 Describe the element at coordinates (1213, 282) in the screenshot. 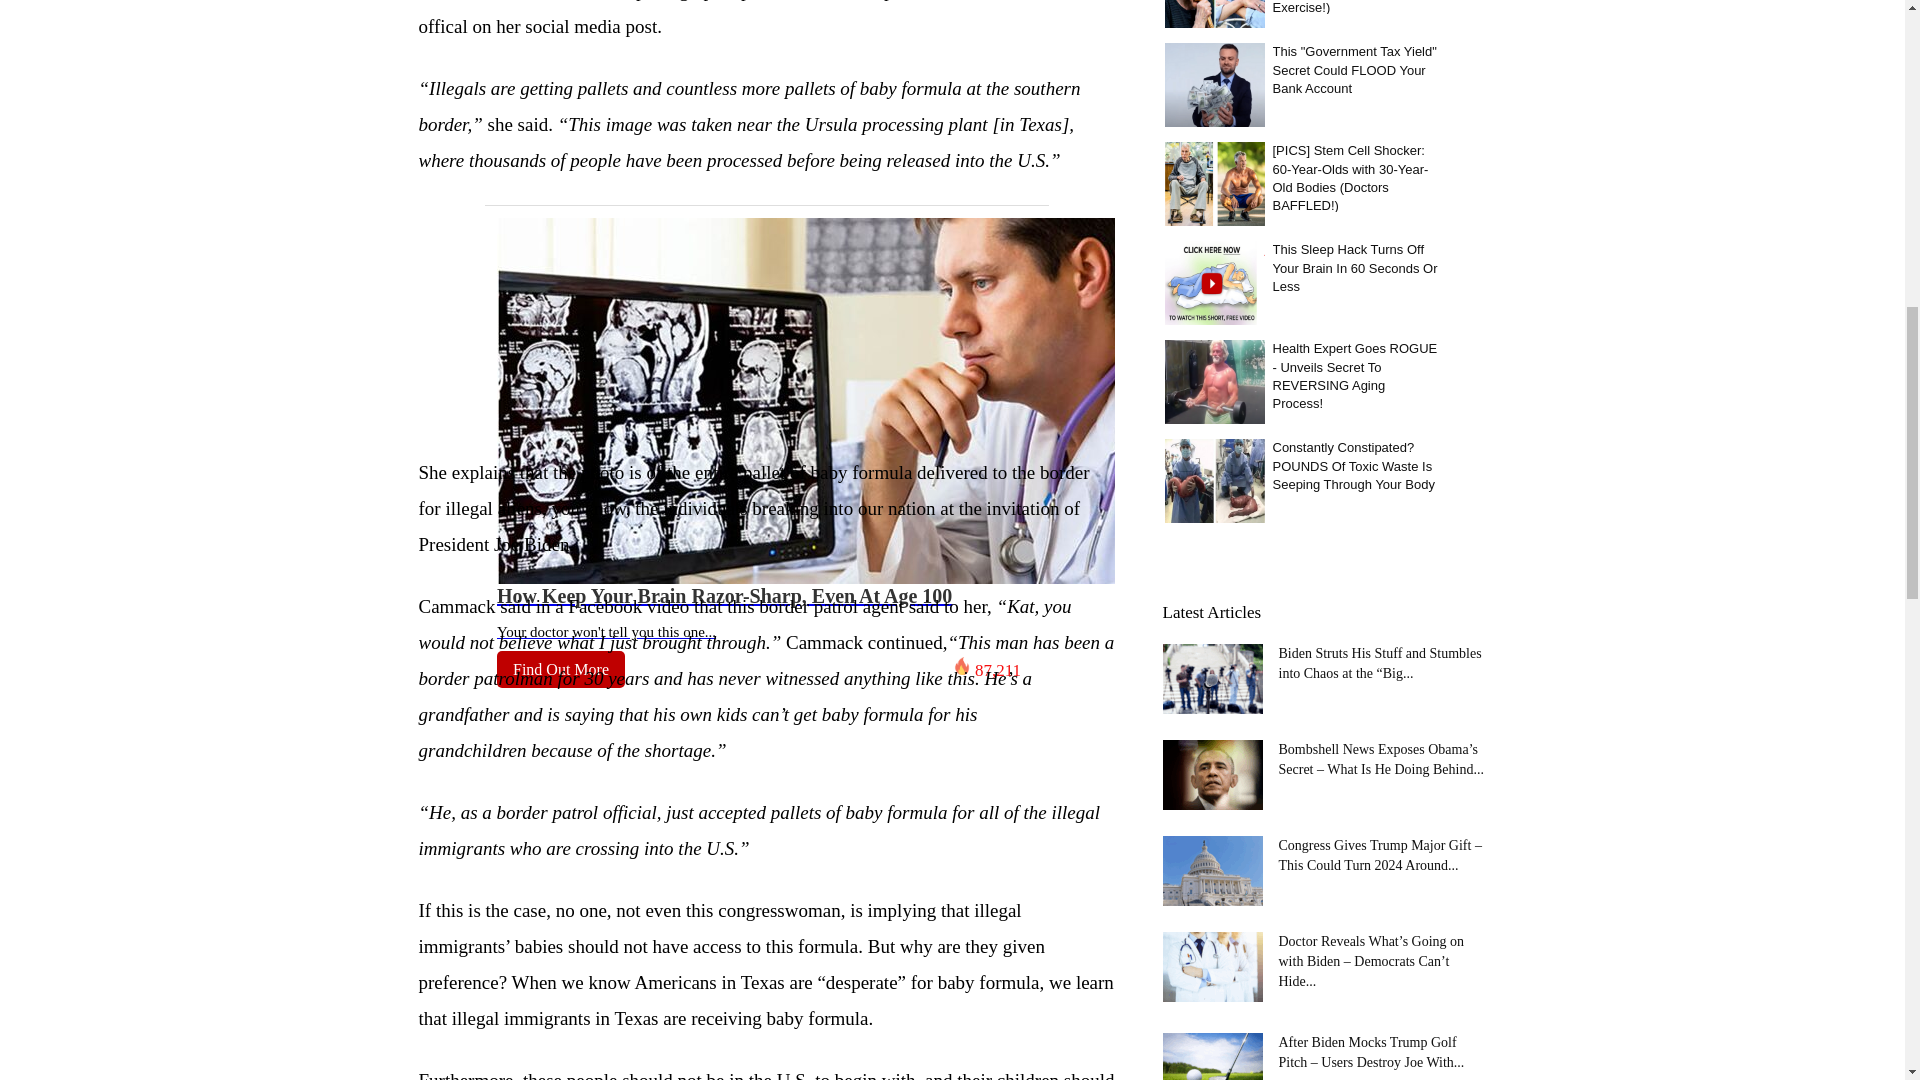

I see `This Sleep Hack Turns Off Your Brain In 60 Seconds Or Less` at that location.